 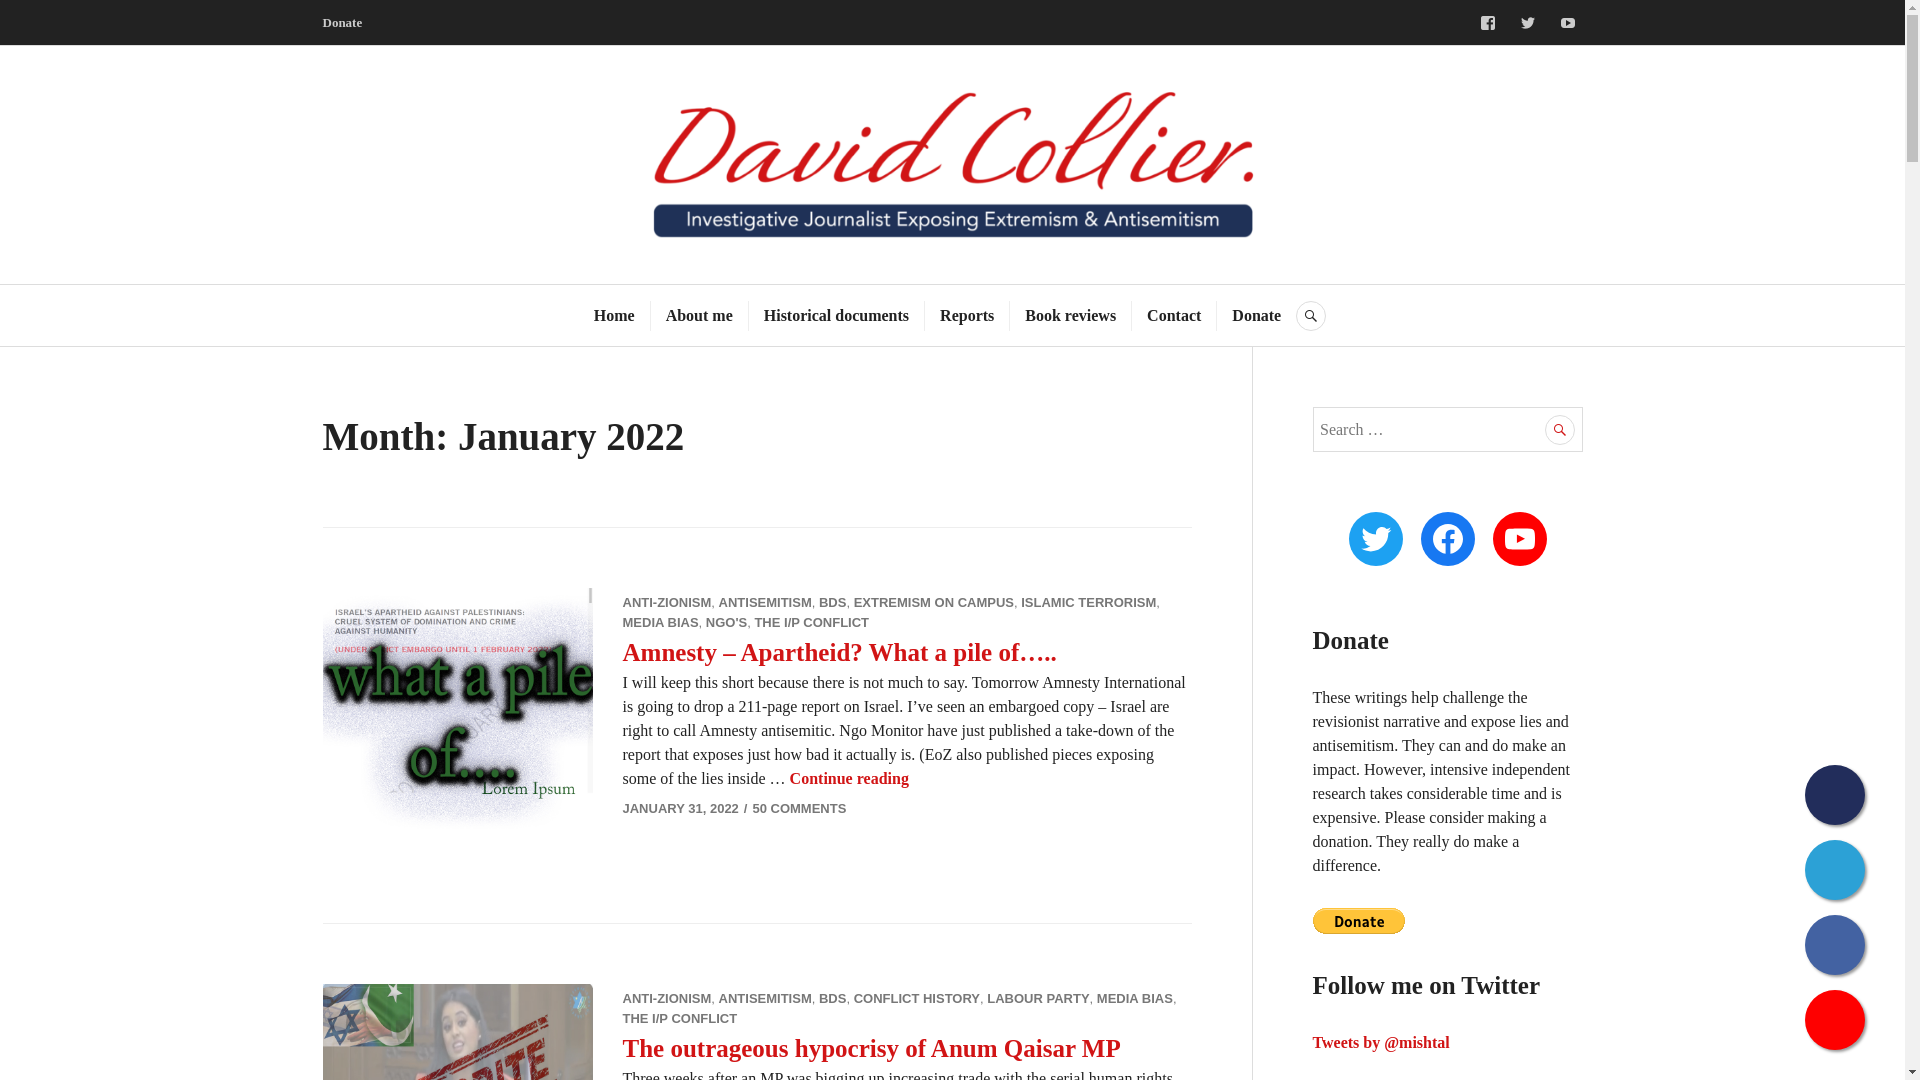 I want to click on ISLAMIC TERRORISM, so click(x=1088, y=602).